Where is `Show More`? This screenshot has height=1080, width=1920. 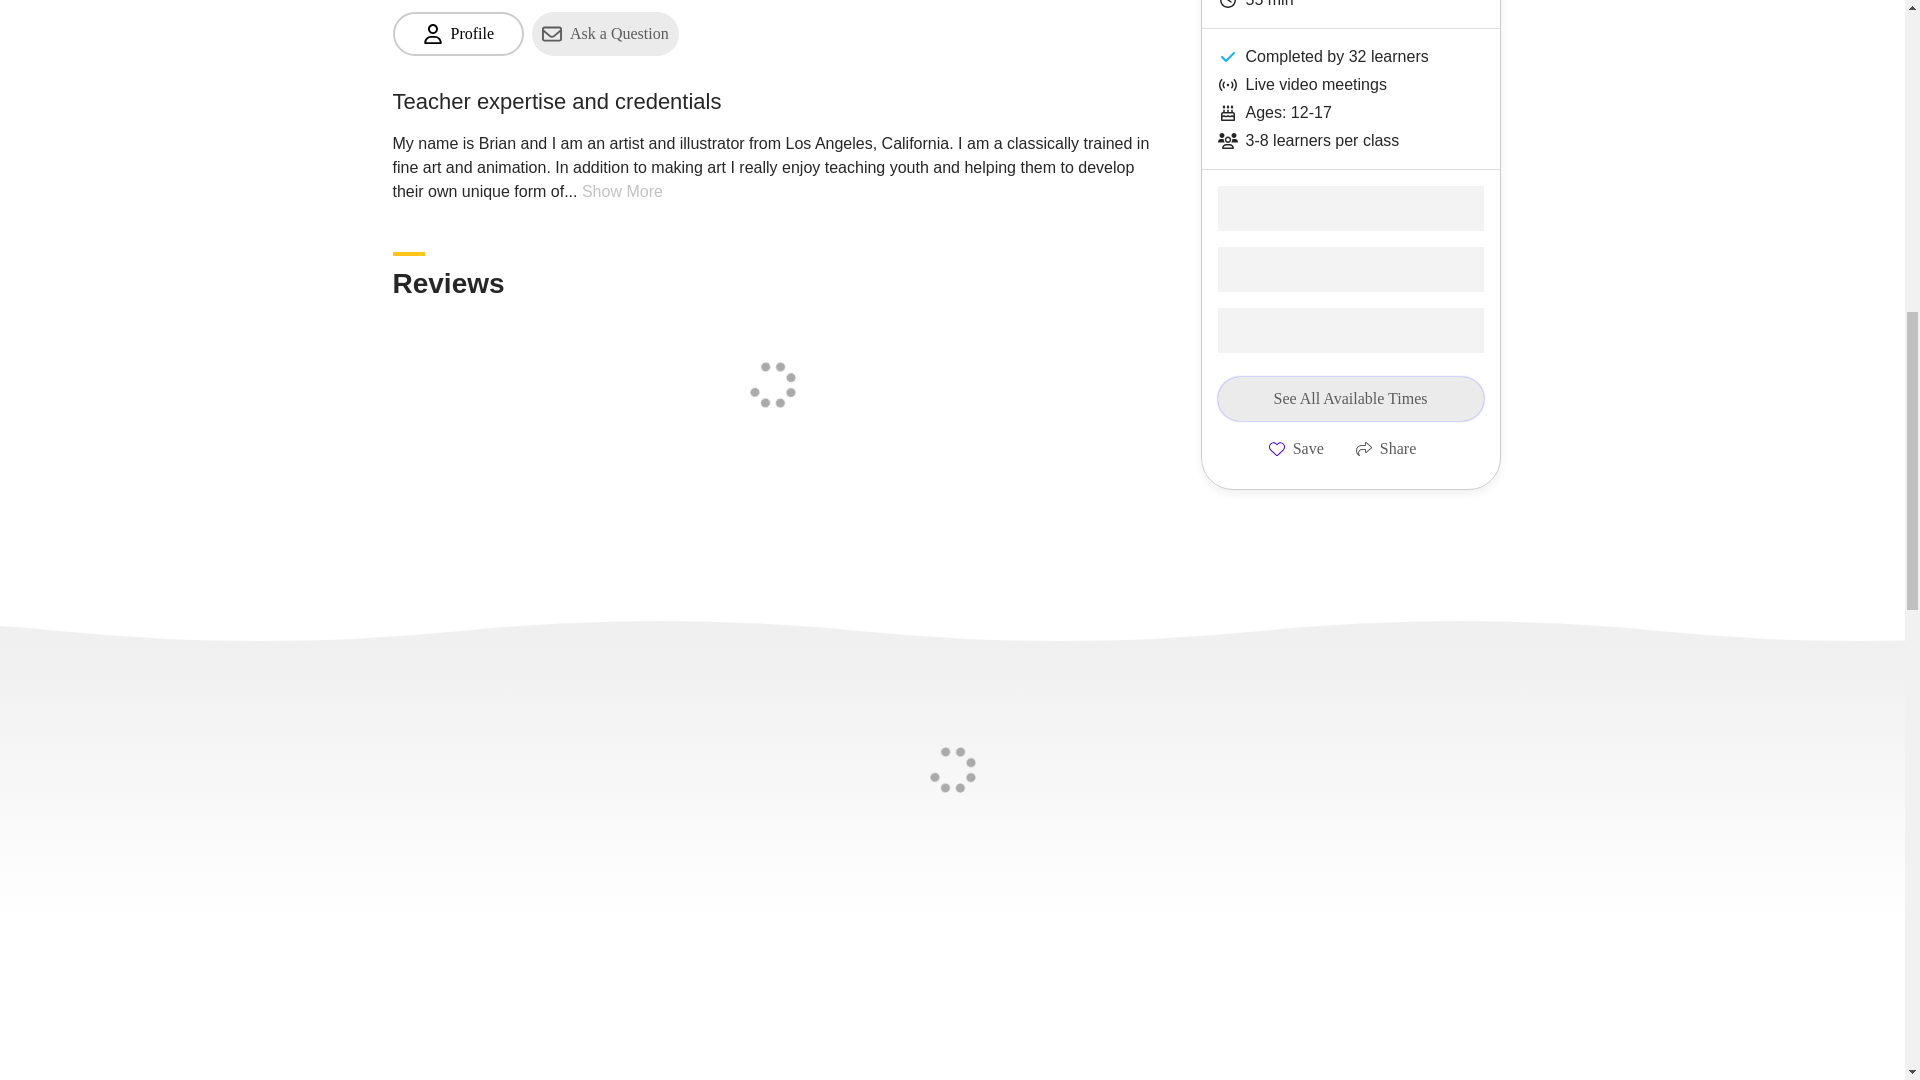
Show More is located at coordinates (622, 191).